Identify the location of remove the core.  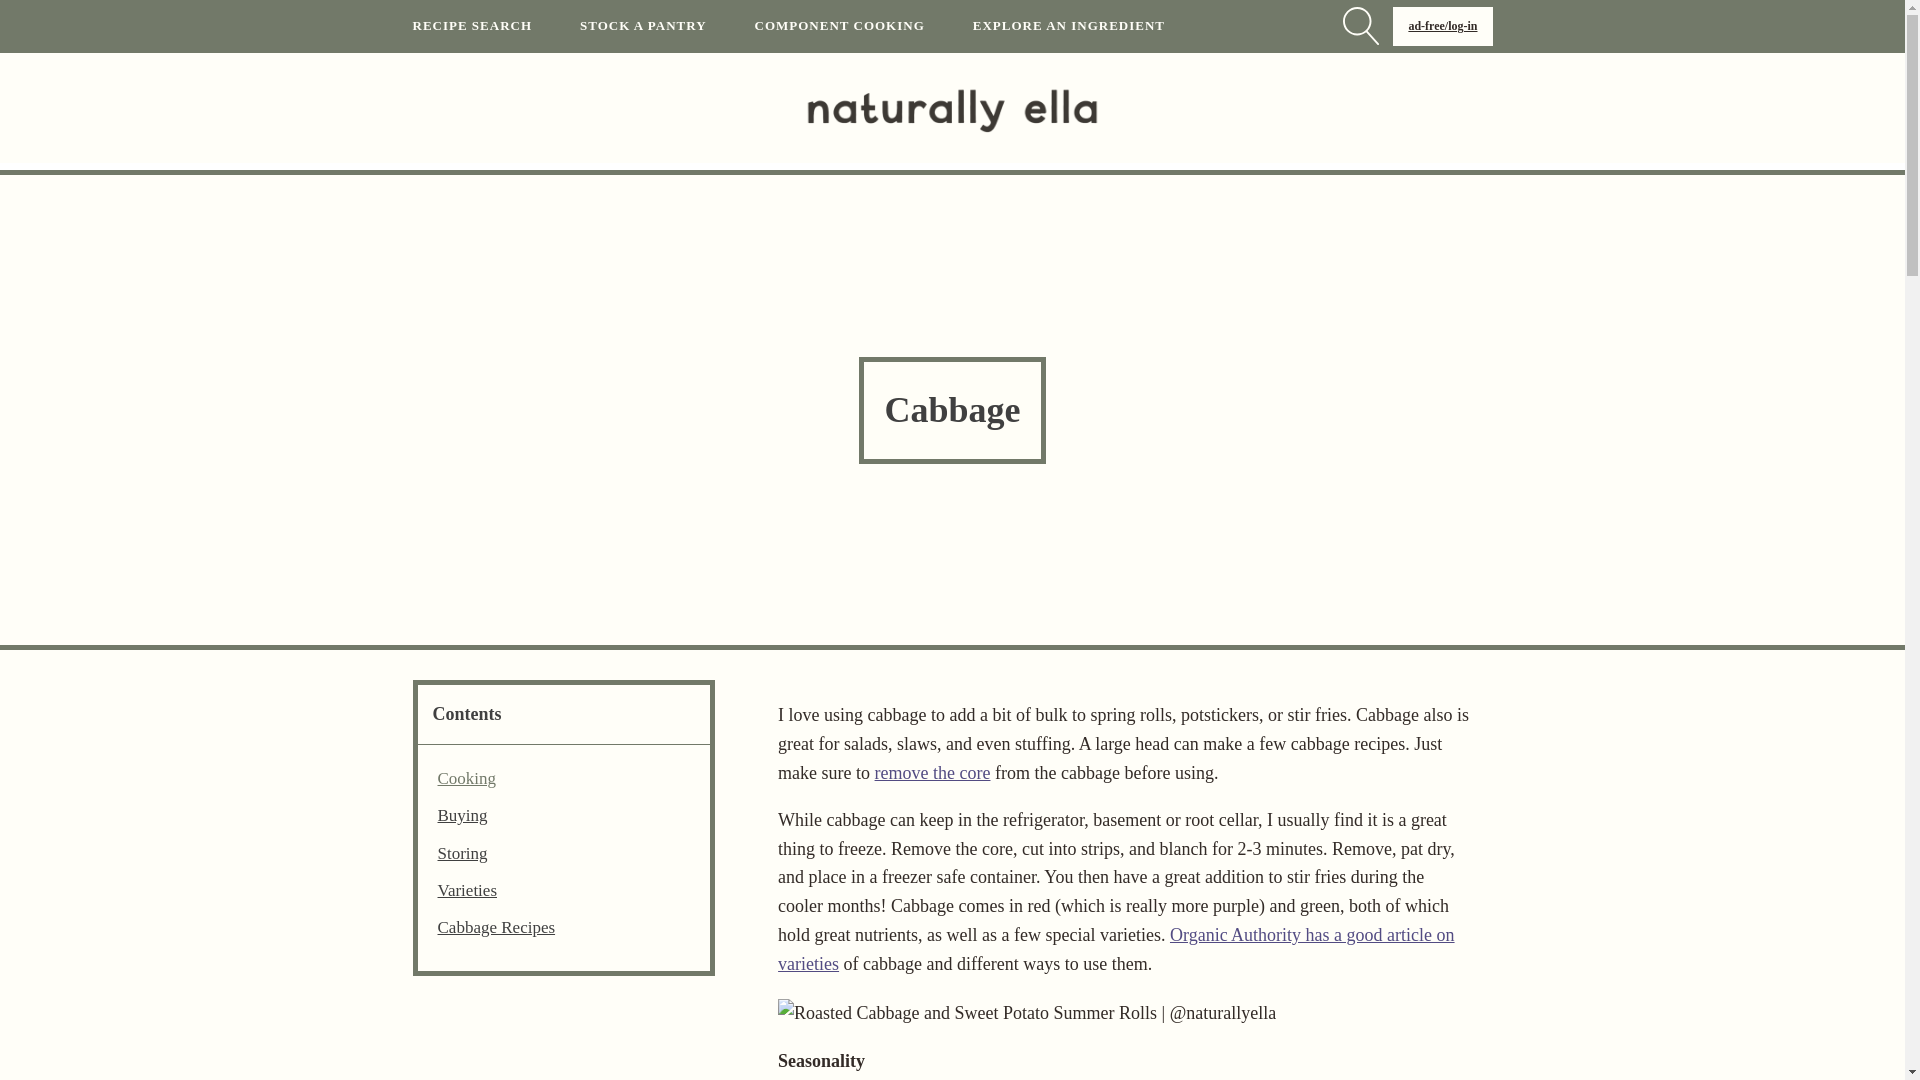
(932, 772).